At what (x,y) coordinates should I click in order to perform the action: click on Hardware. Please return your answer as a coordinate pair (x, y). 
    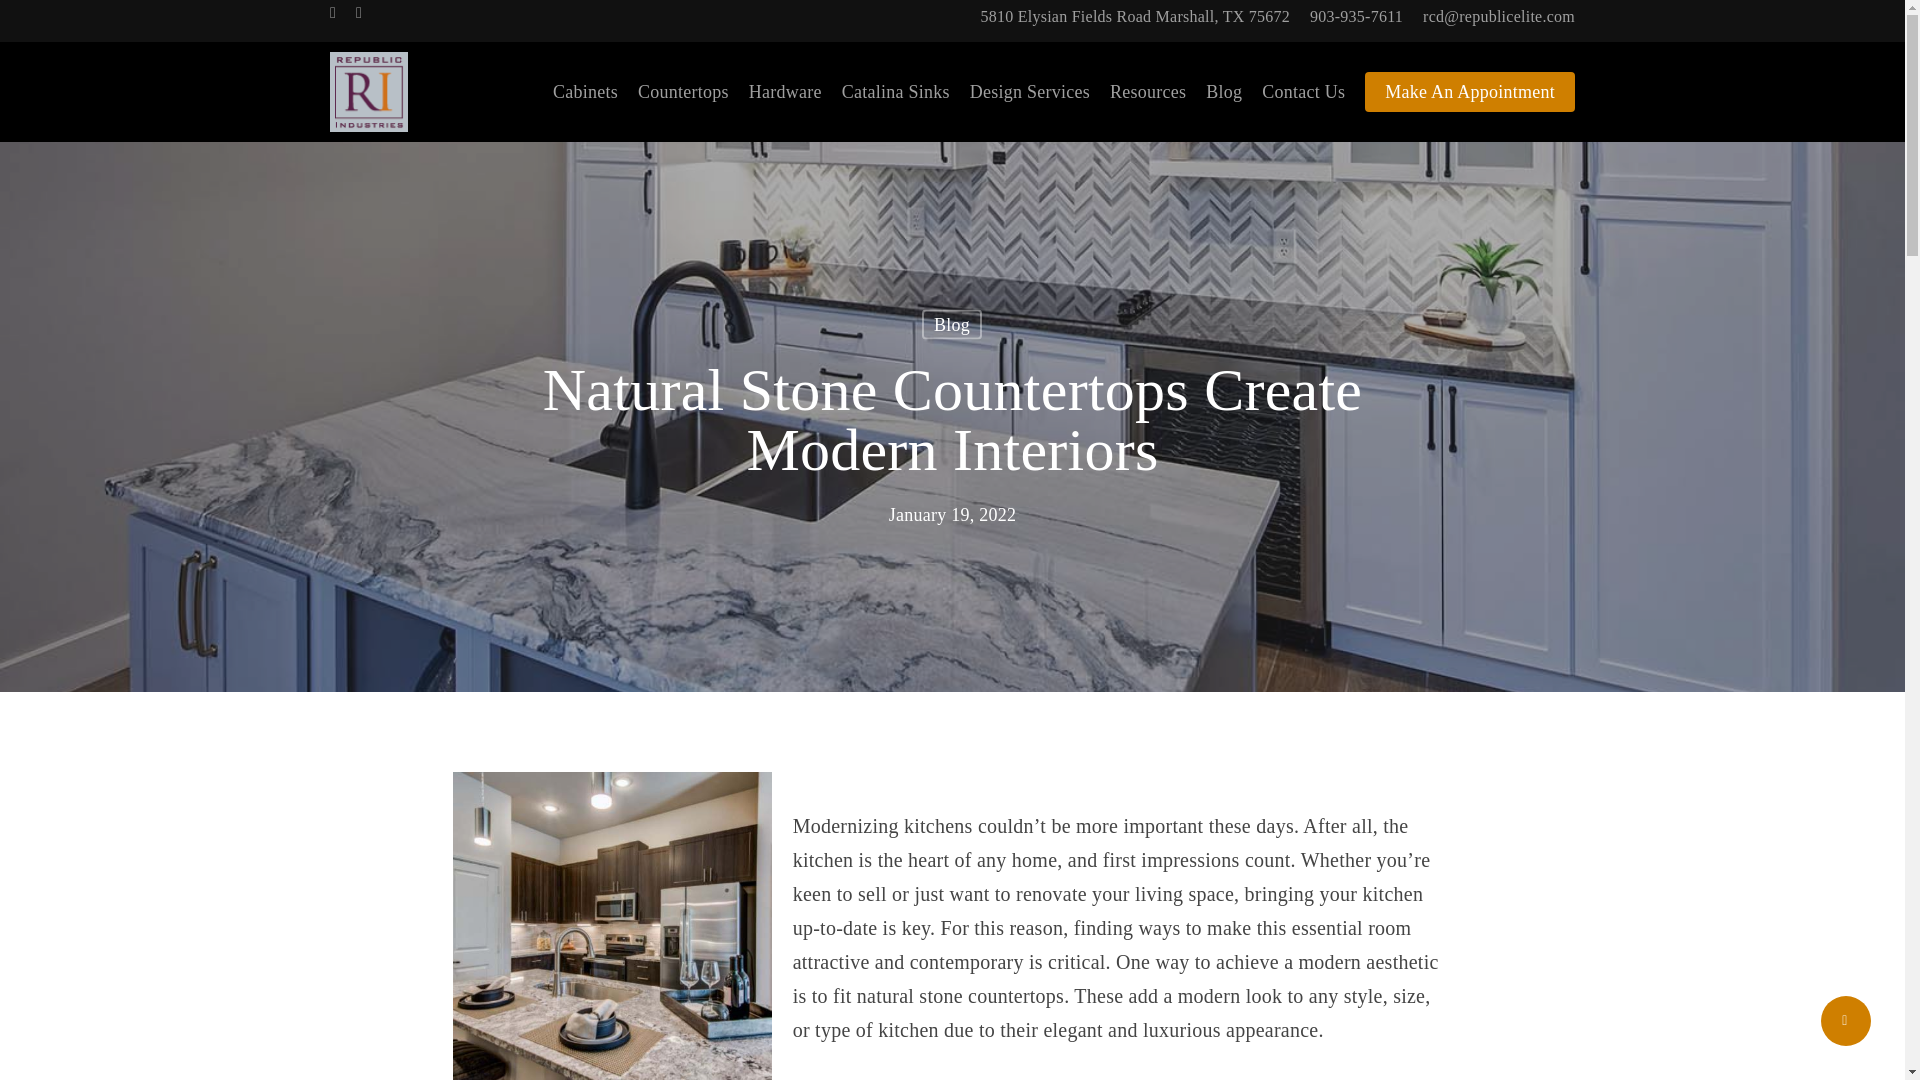
    Looking at the image, I should click on (784, 91).